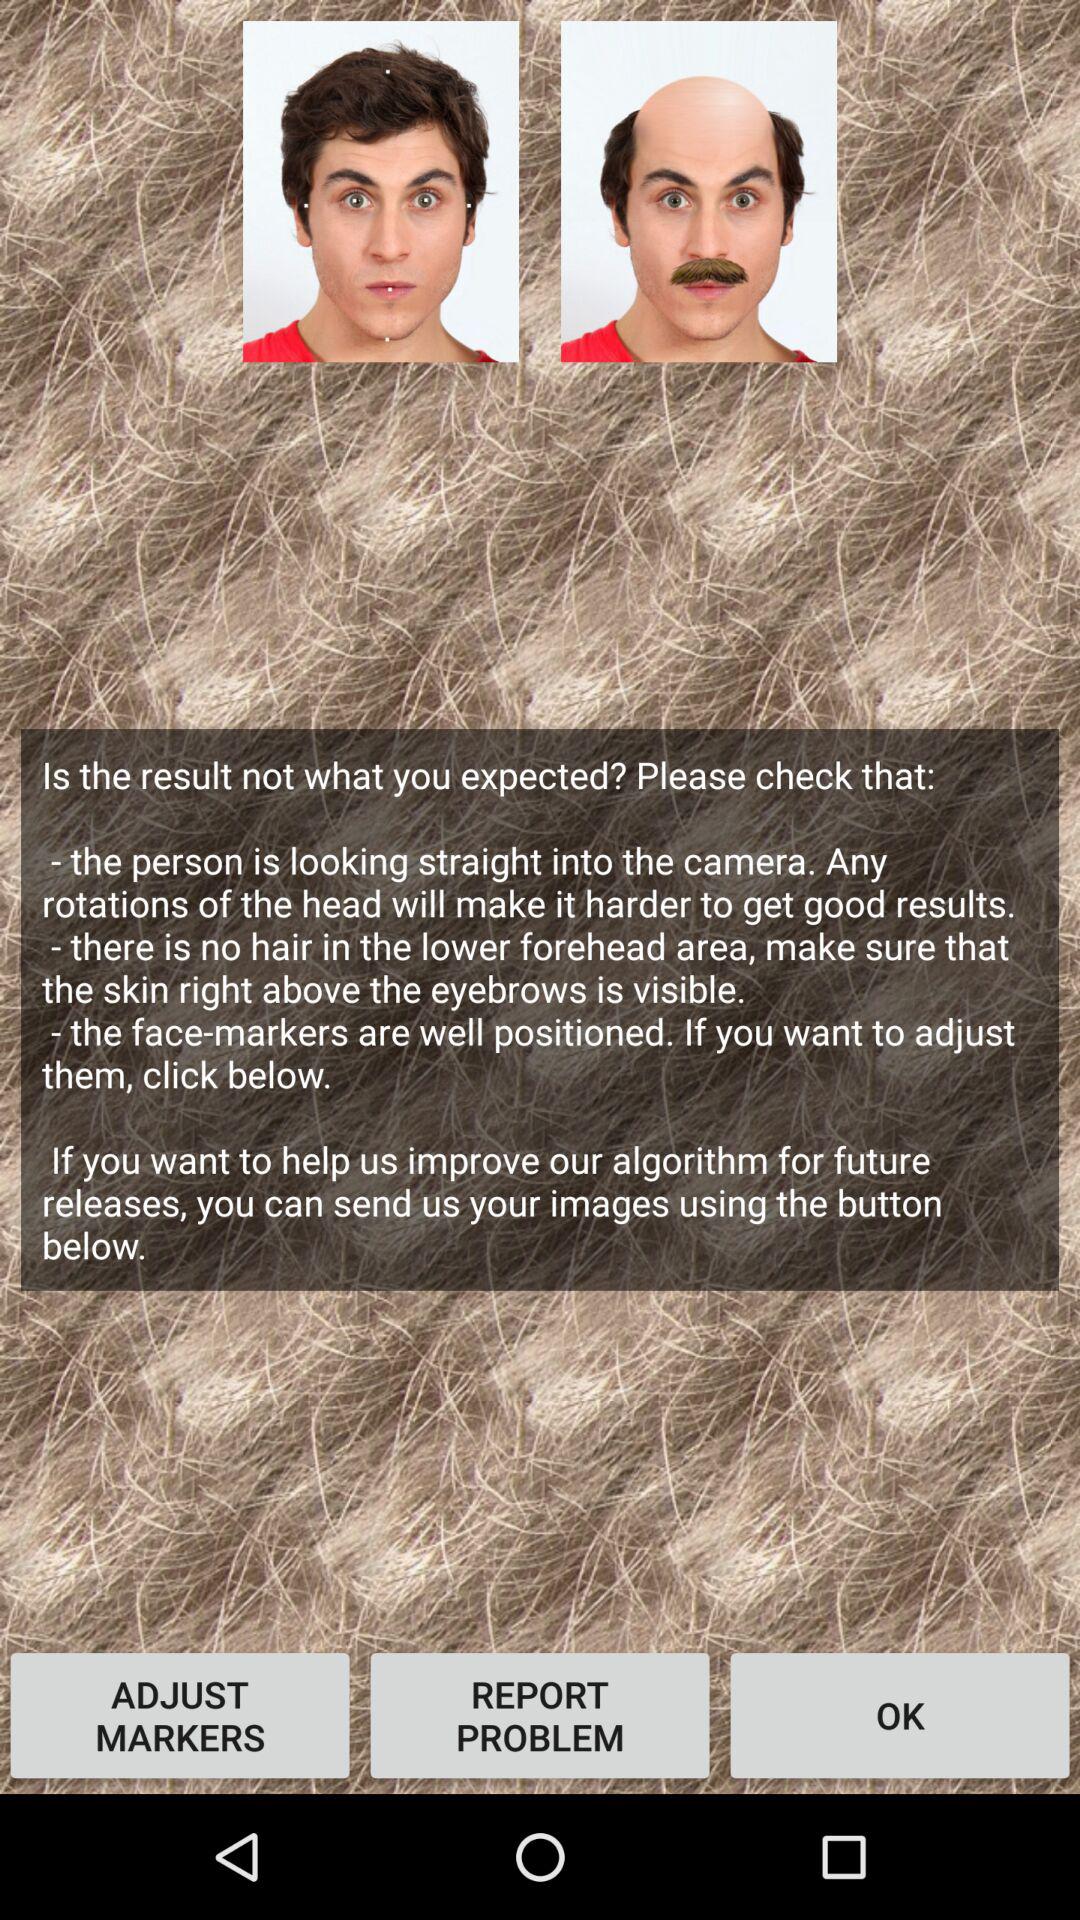  What do you see at coordinates (900, 1715) in the screenshot?
I see `turn on the icon below the is the result item` at bounding box center [900, 1715].